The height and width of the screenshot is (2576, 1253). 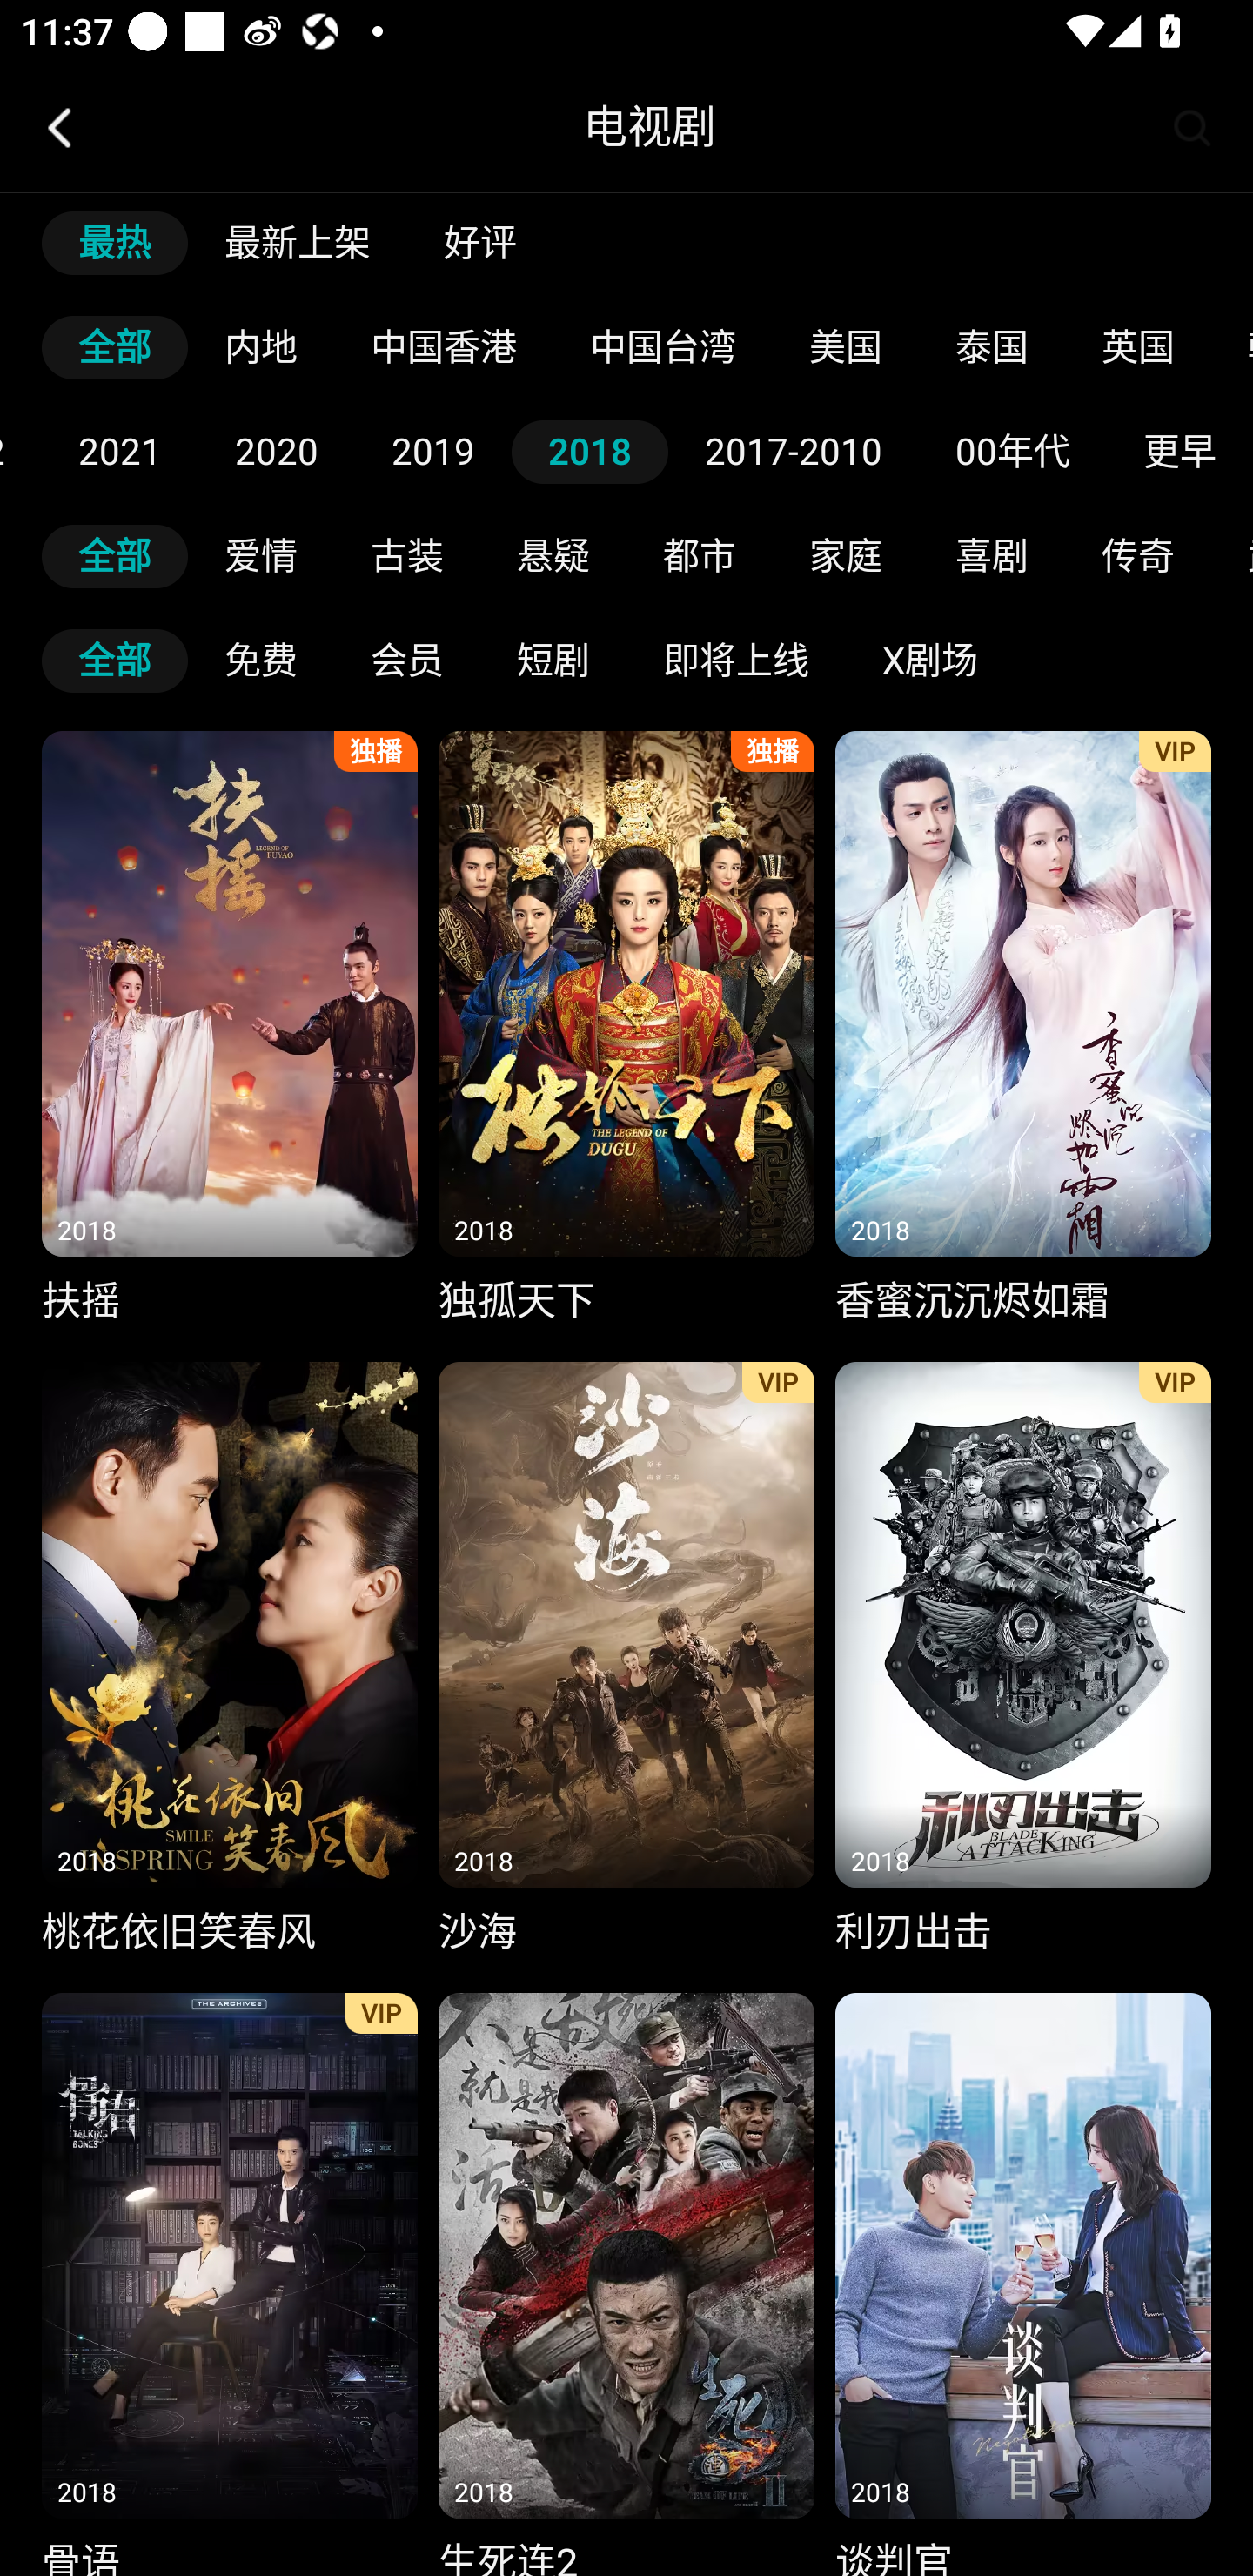 I want to click on 最热, so click(x=115, y=243).